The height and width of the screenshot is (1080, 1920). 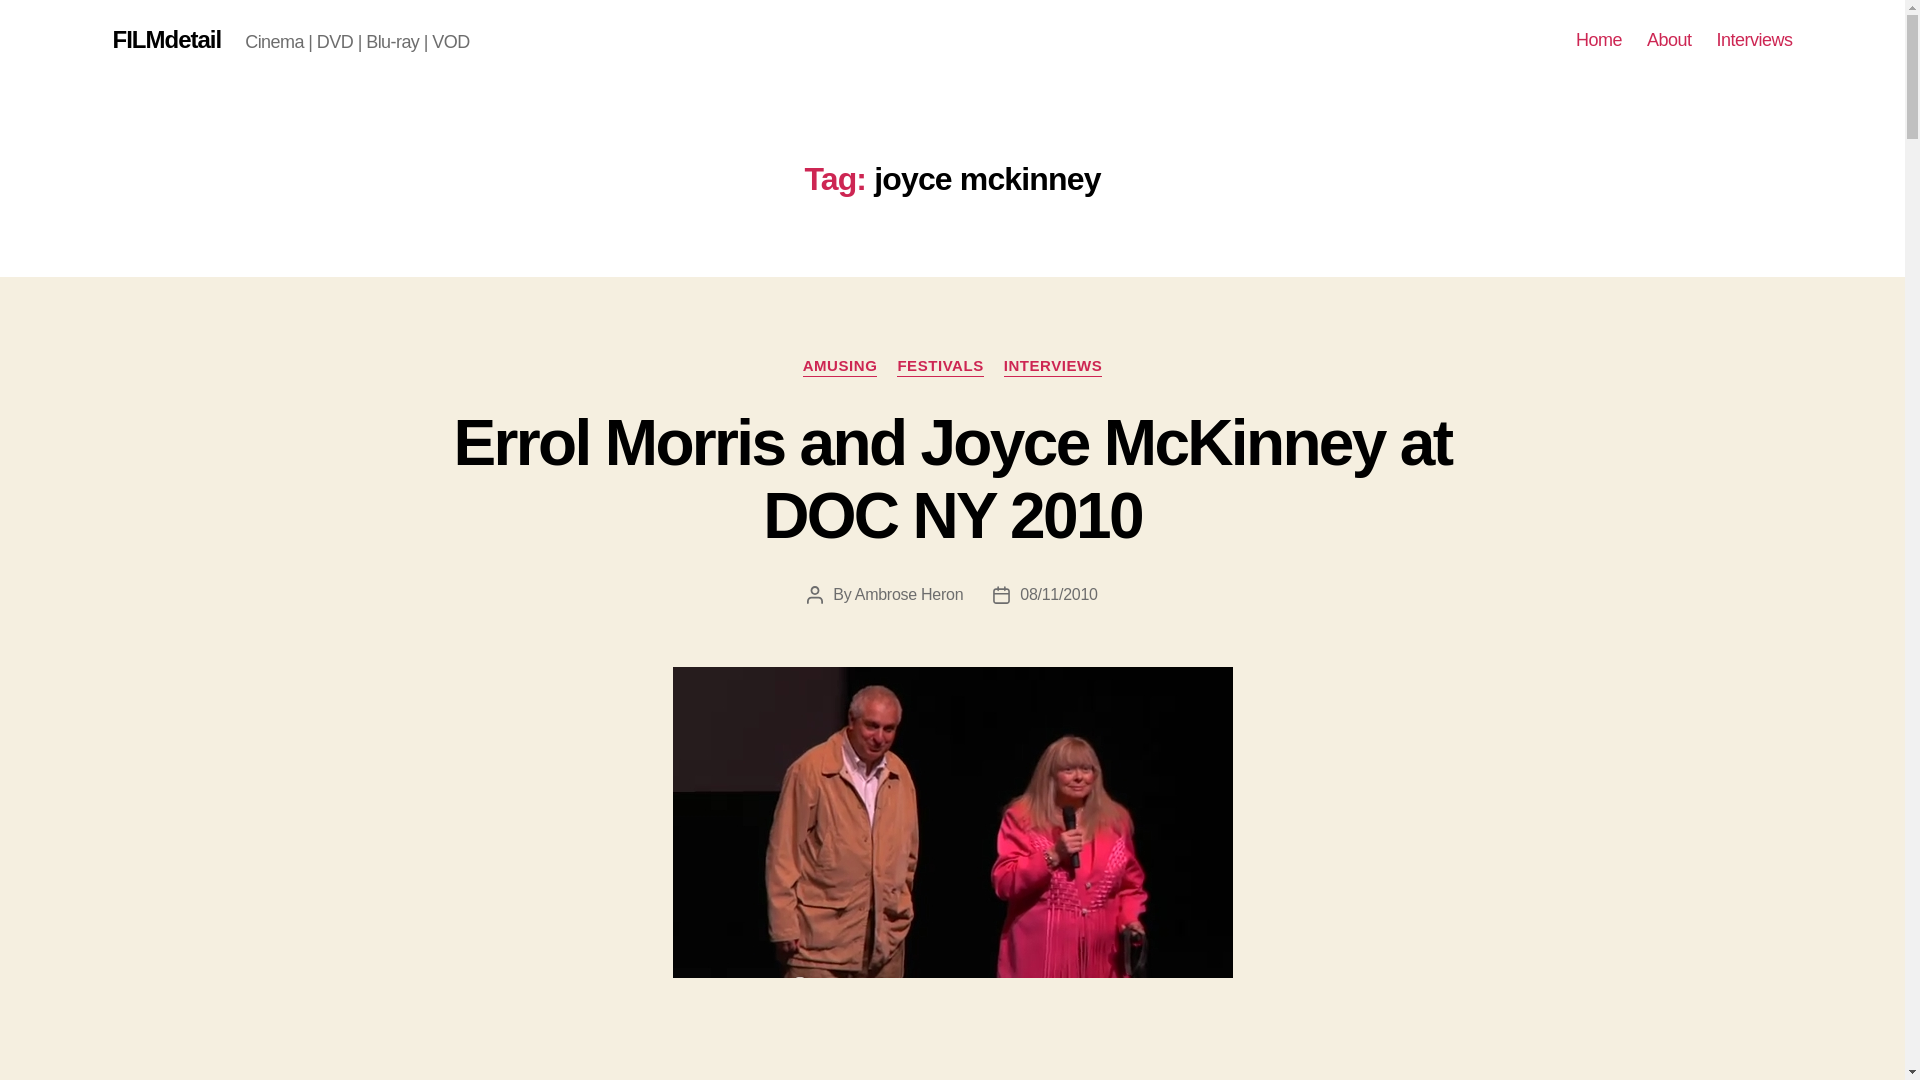 I want to click on About, so click(x=1669, y=40).